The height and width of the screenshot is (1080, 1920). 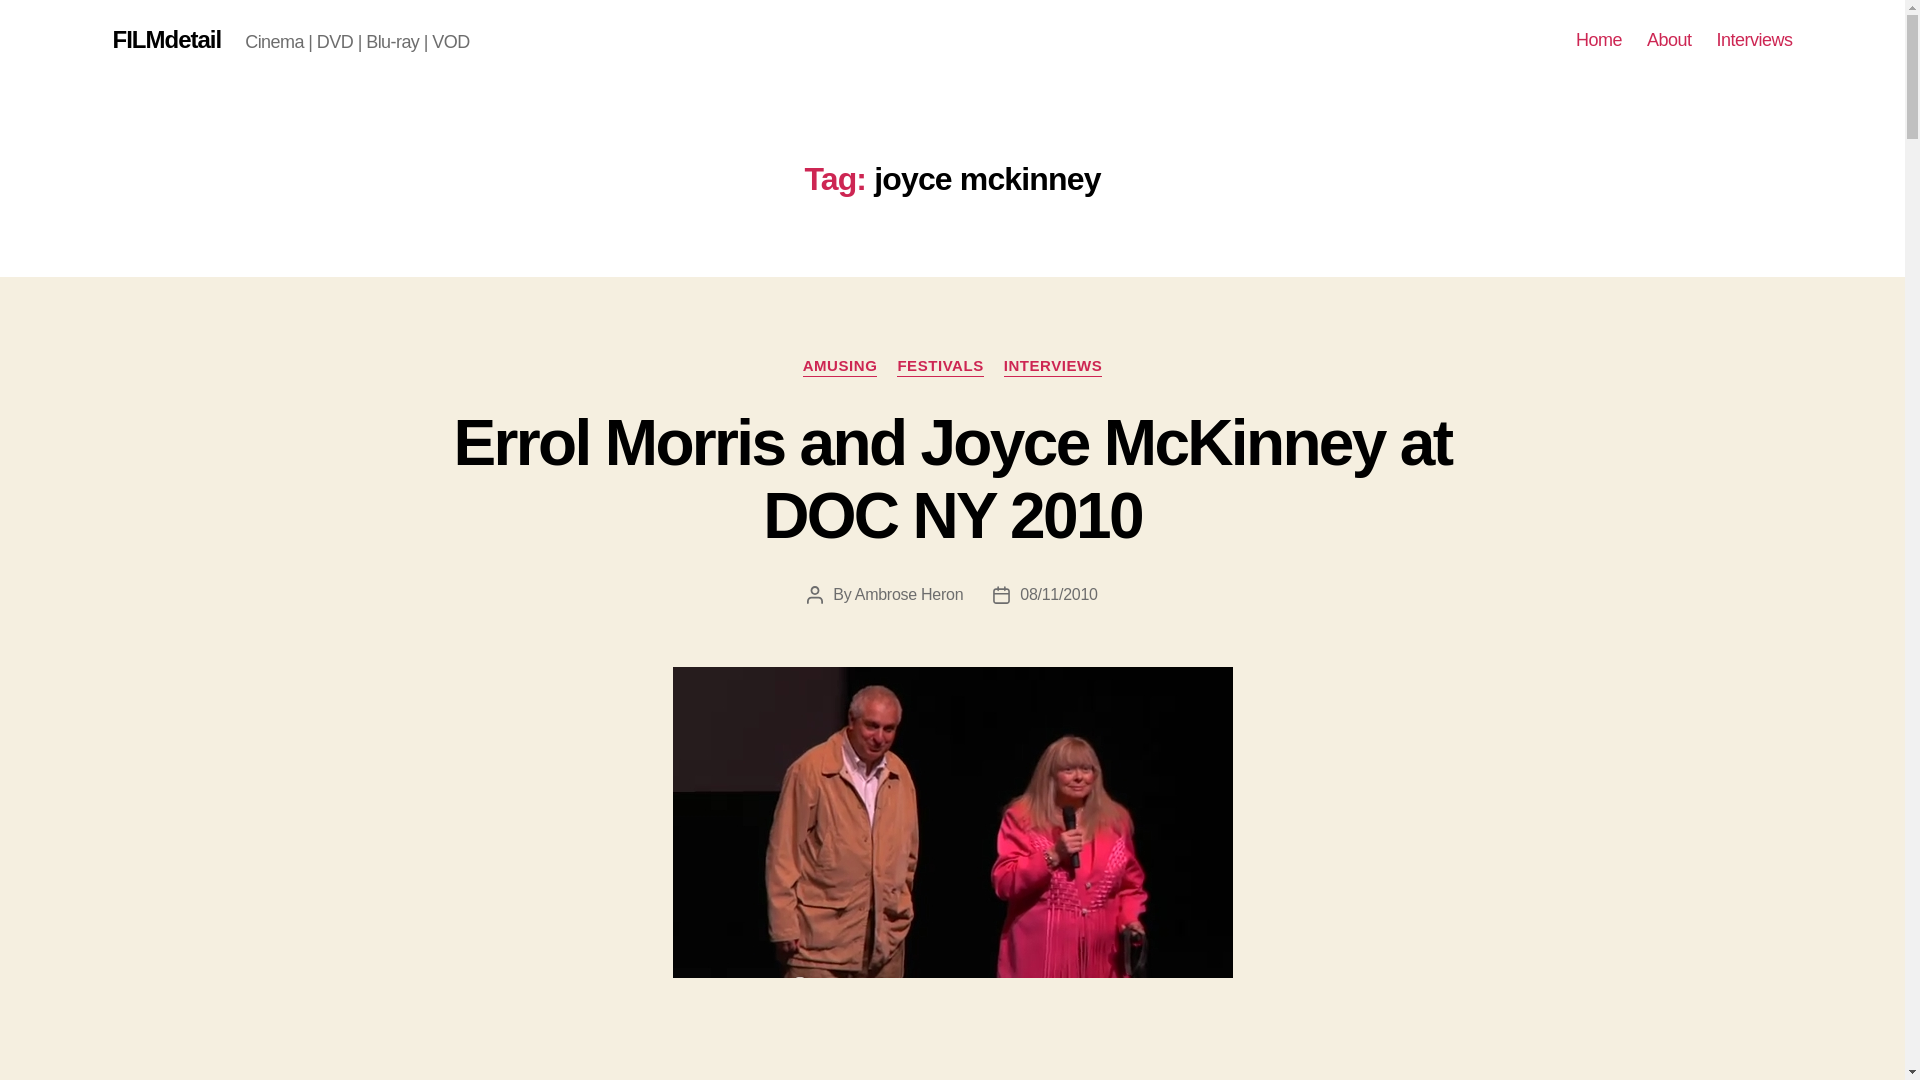 I want to click on About, so click(x=1669, y=40).